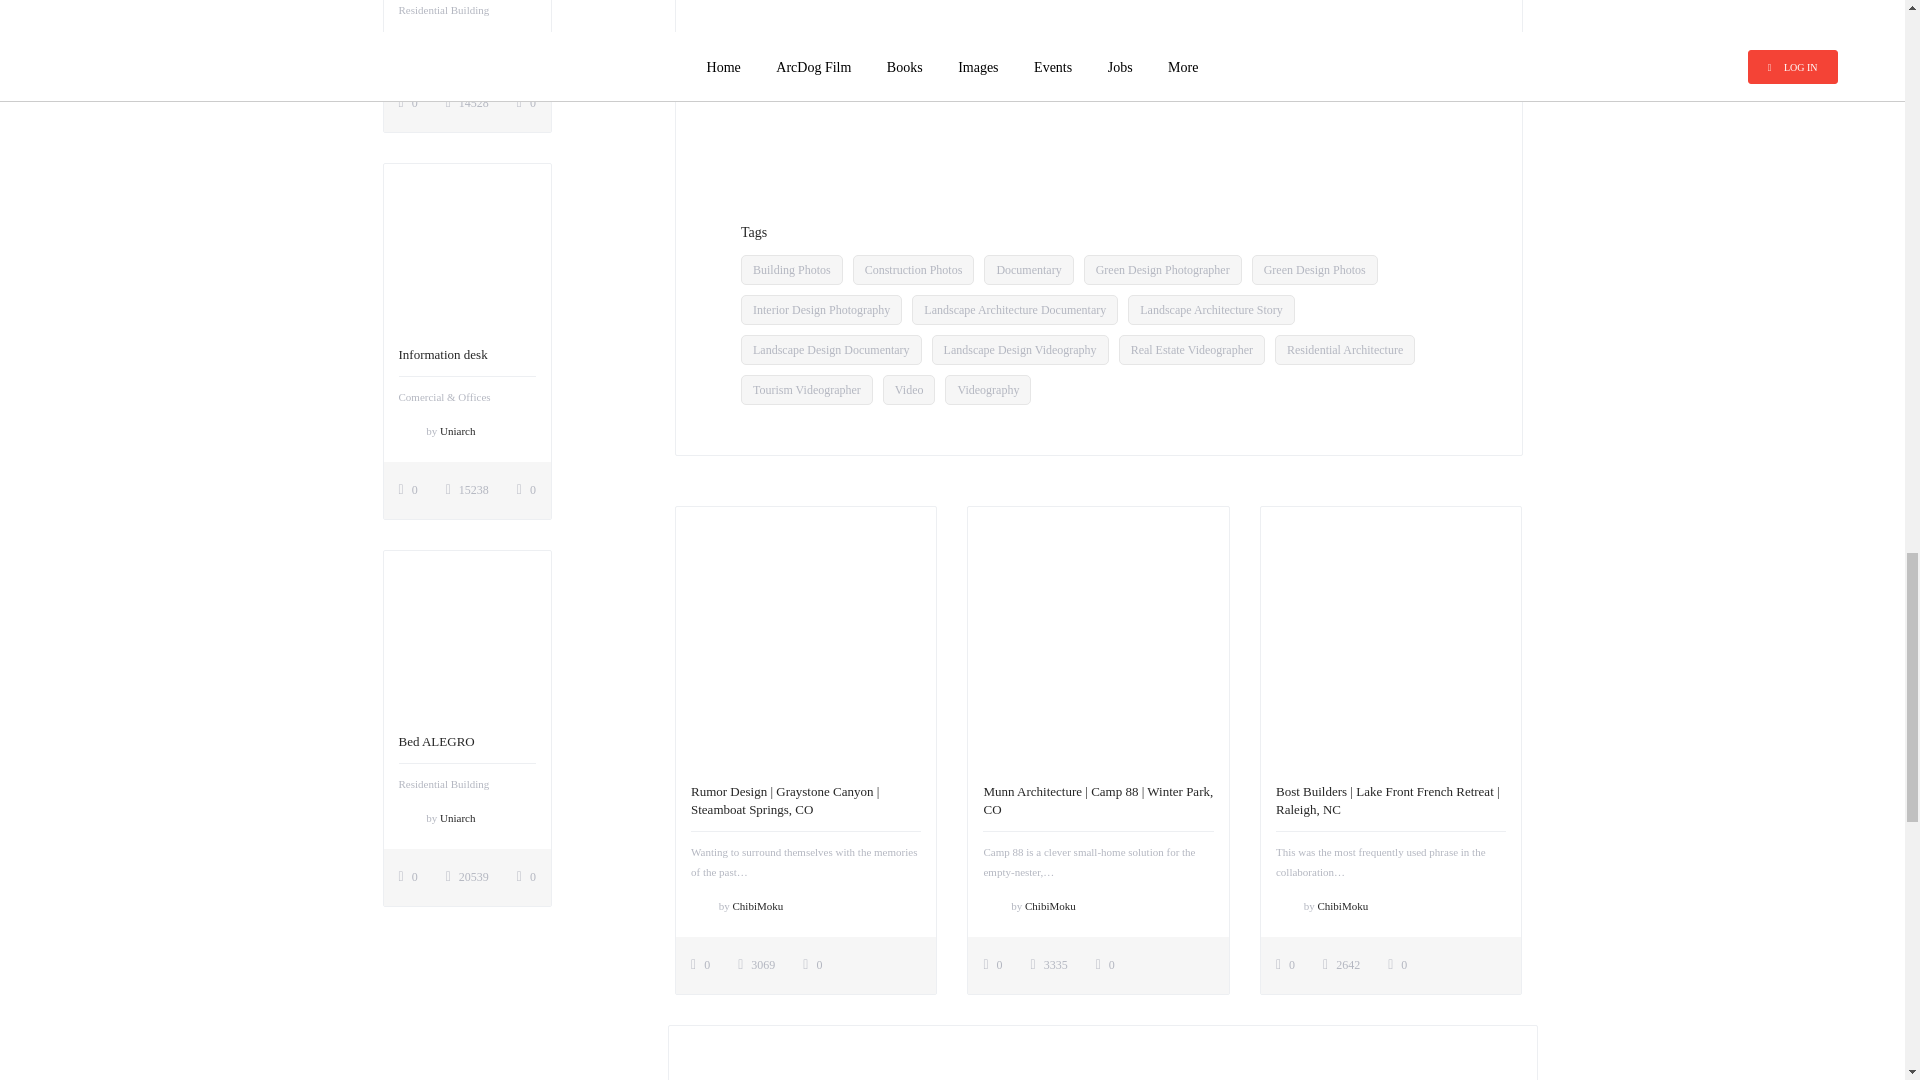 The width and height of the screenshot is (1920, 1080). I want to click on Green Design Photos, so click(1314, 270).